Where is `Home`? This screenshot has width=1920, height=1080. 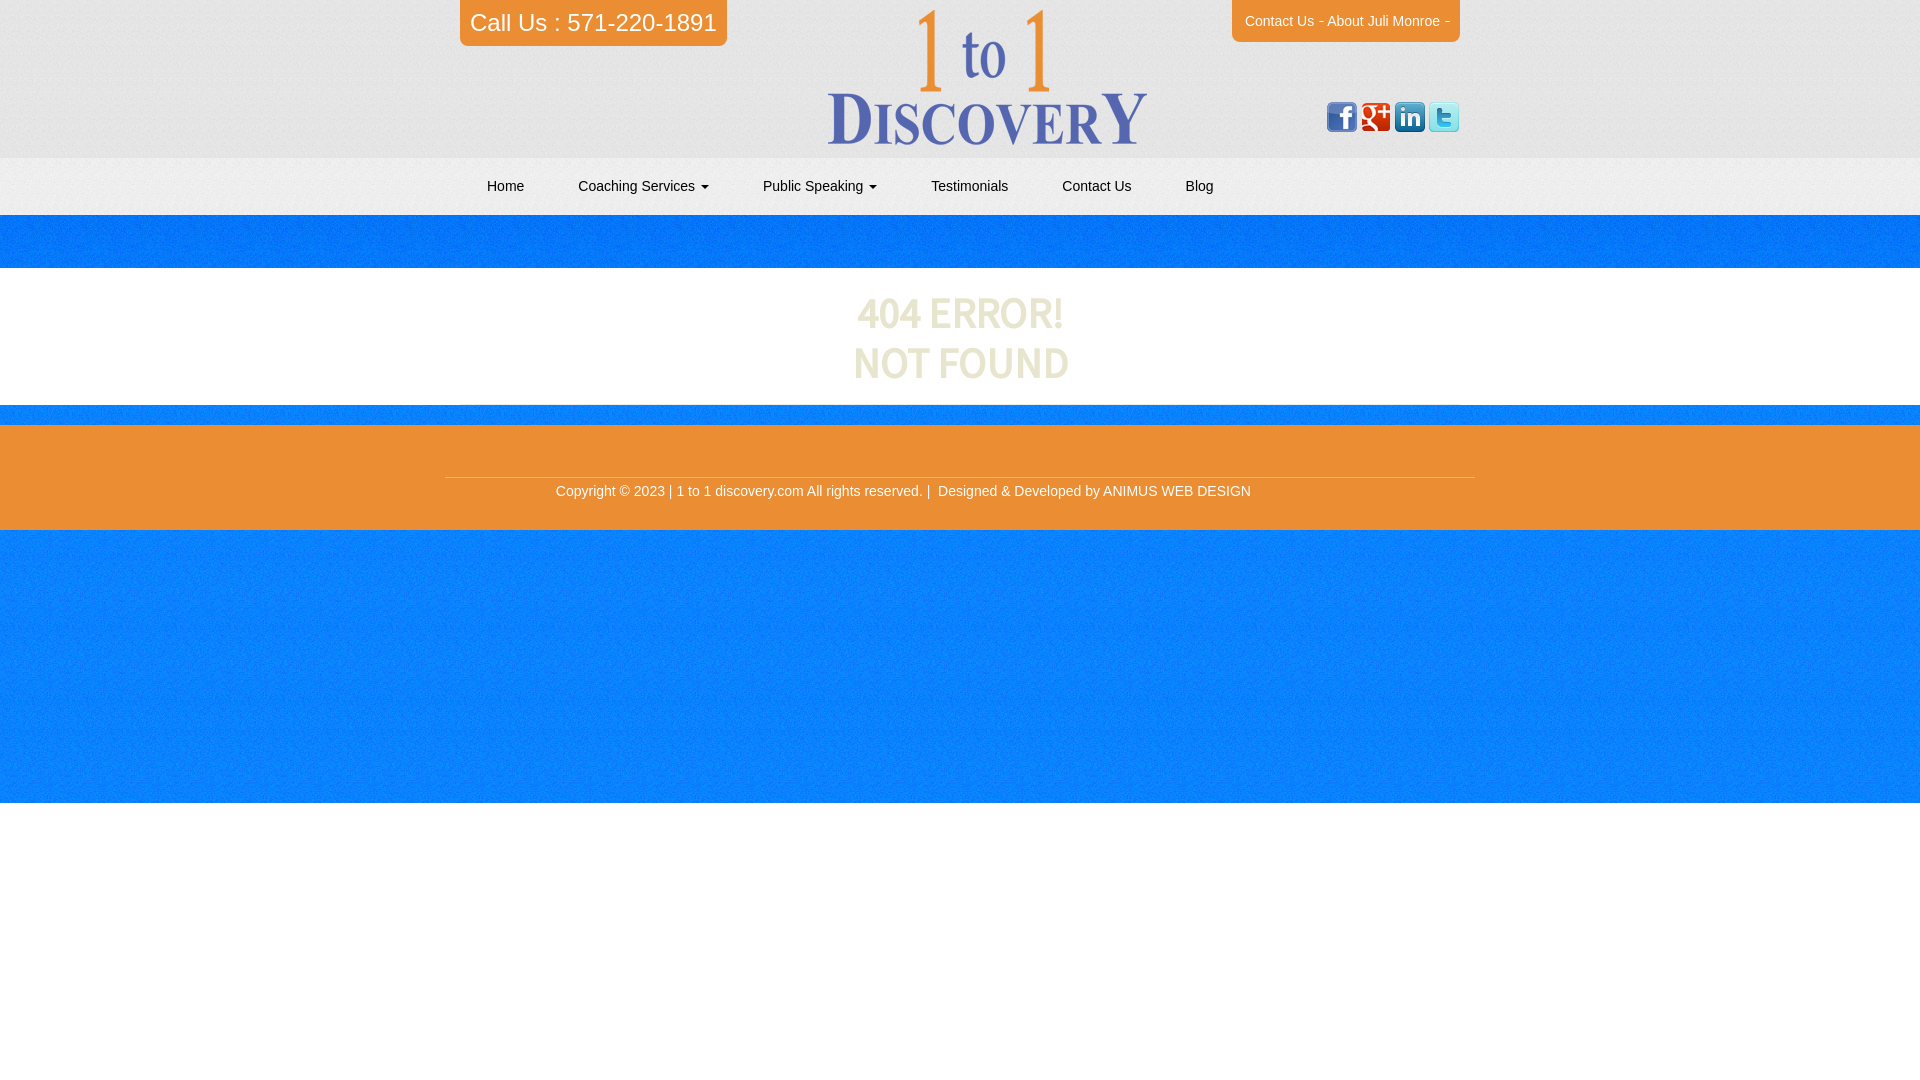
Home is located at coordinates (506, 186).